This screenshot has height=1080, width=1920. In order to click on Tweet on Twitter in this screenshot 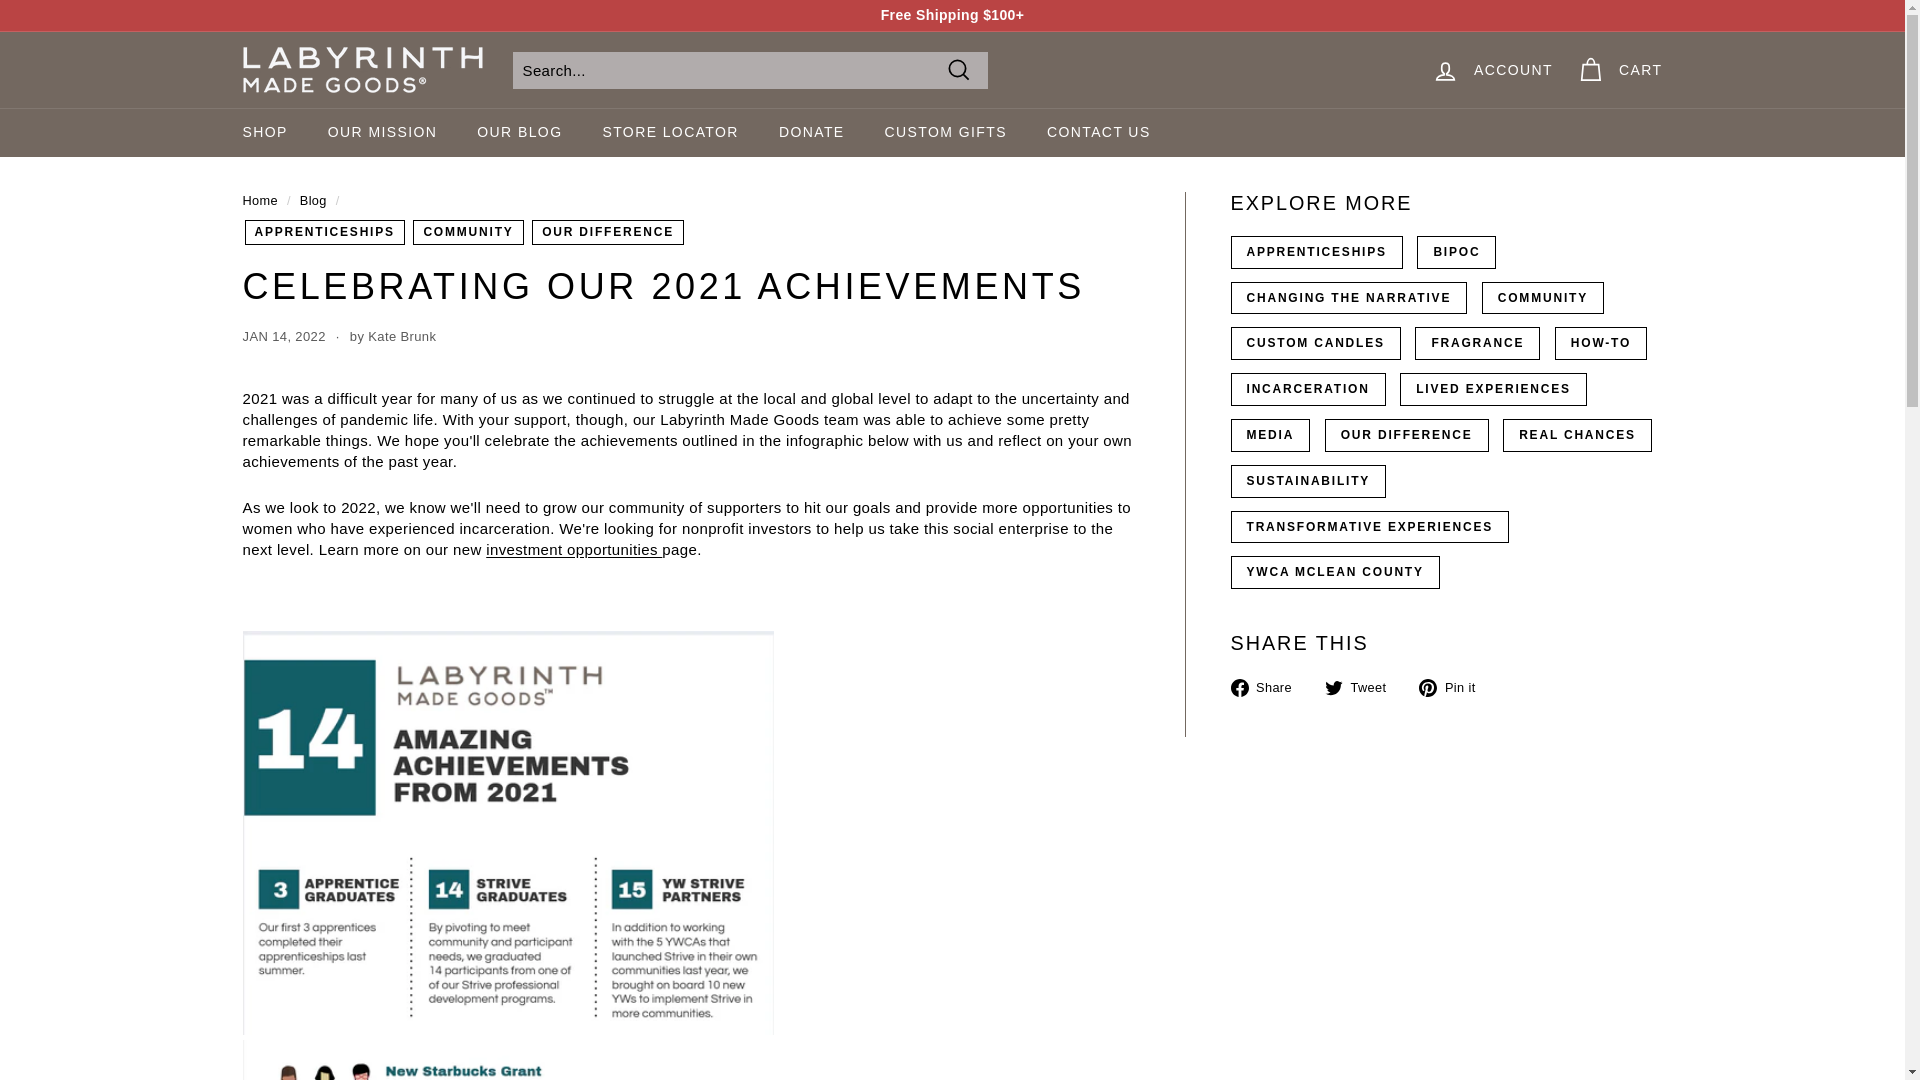, I will do `click(1362, 686)`.